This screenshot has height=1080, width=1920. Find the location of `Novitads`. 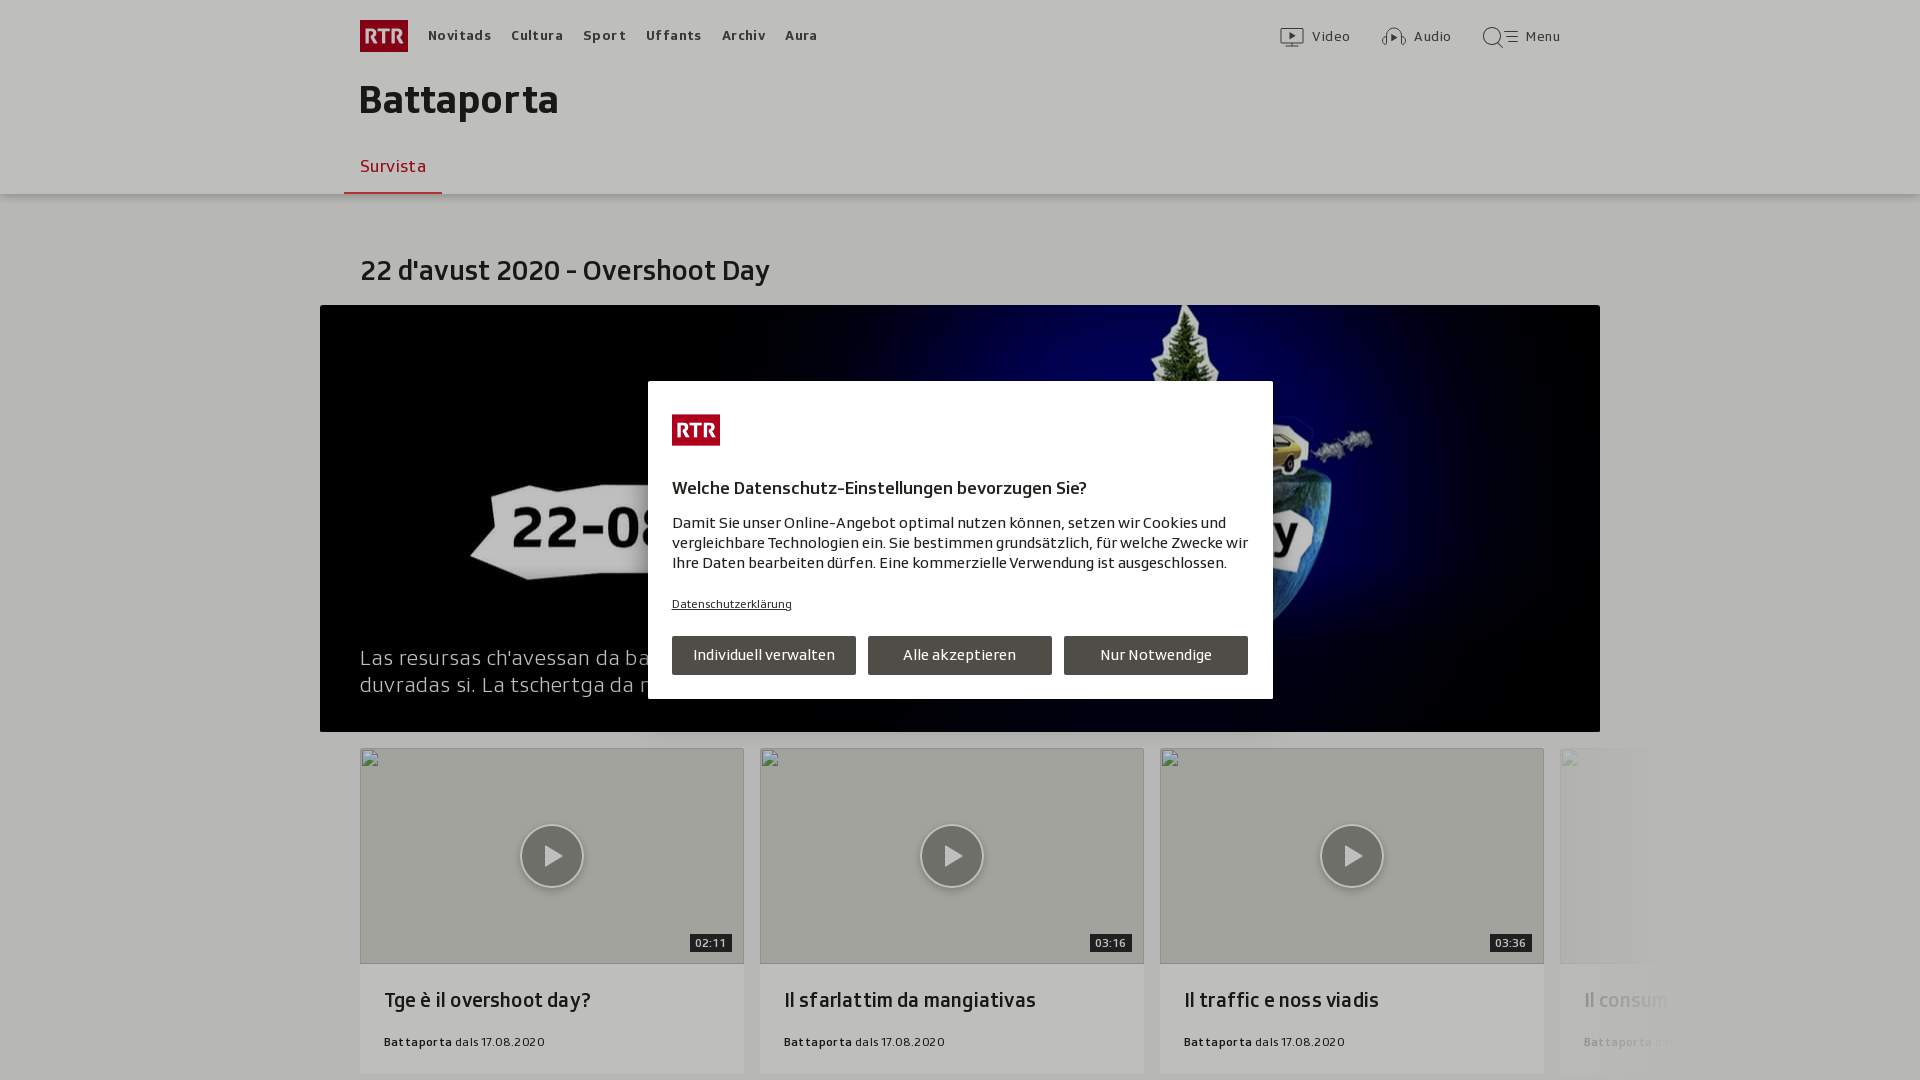

Novitads is located at coordinates (460, 36).